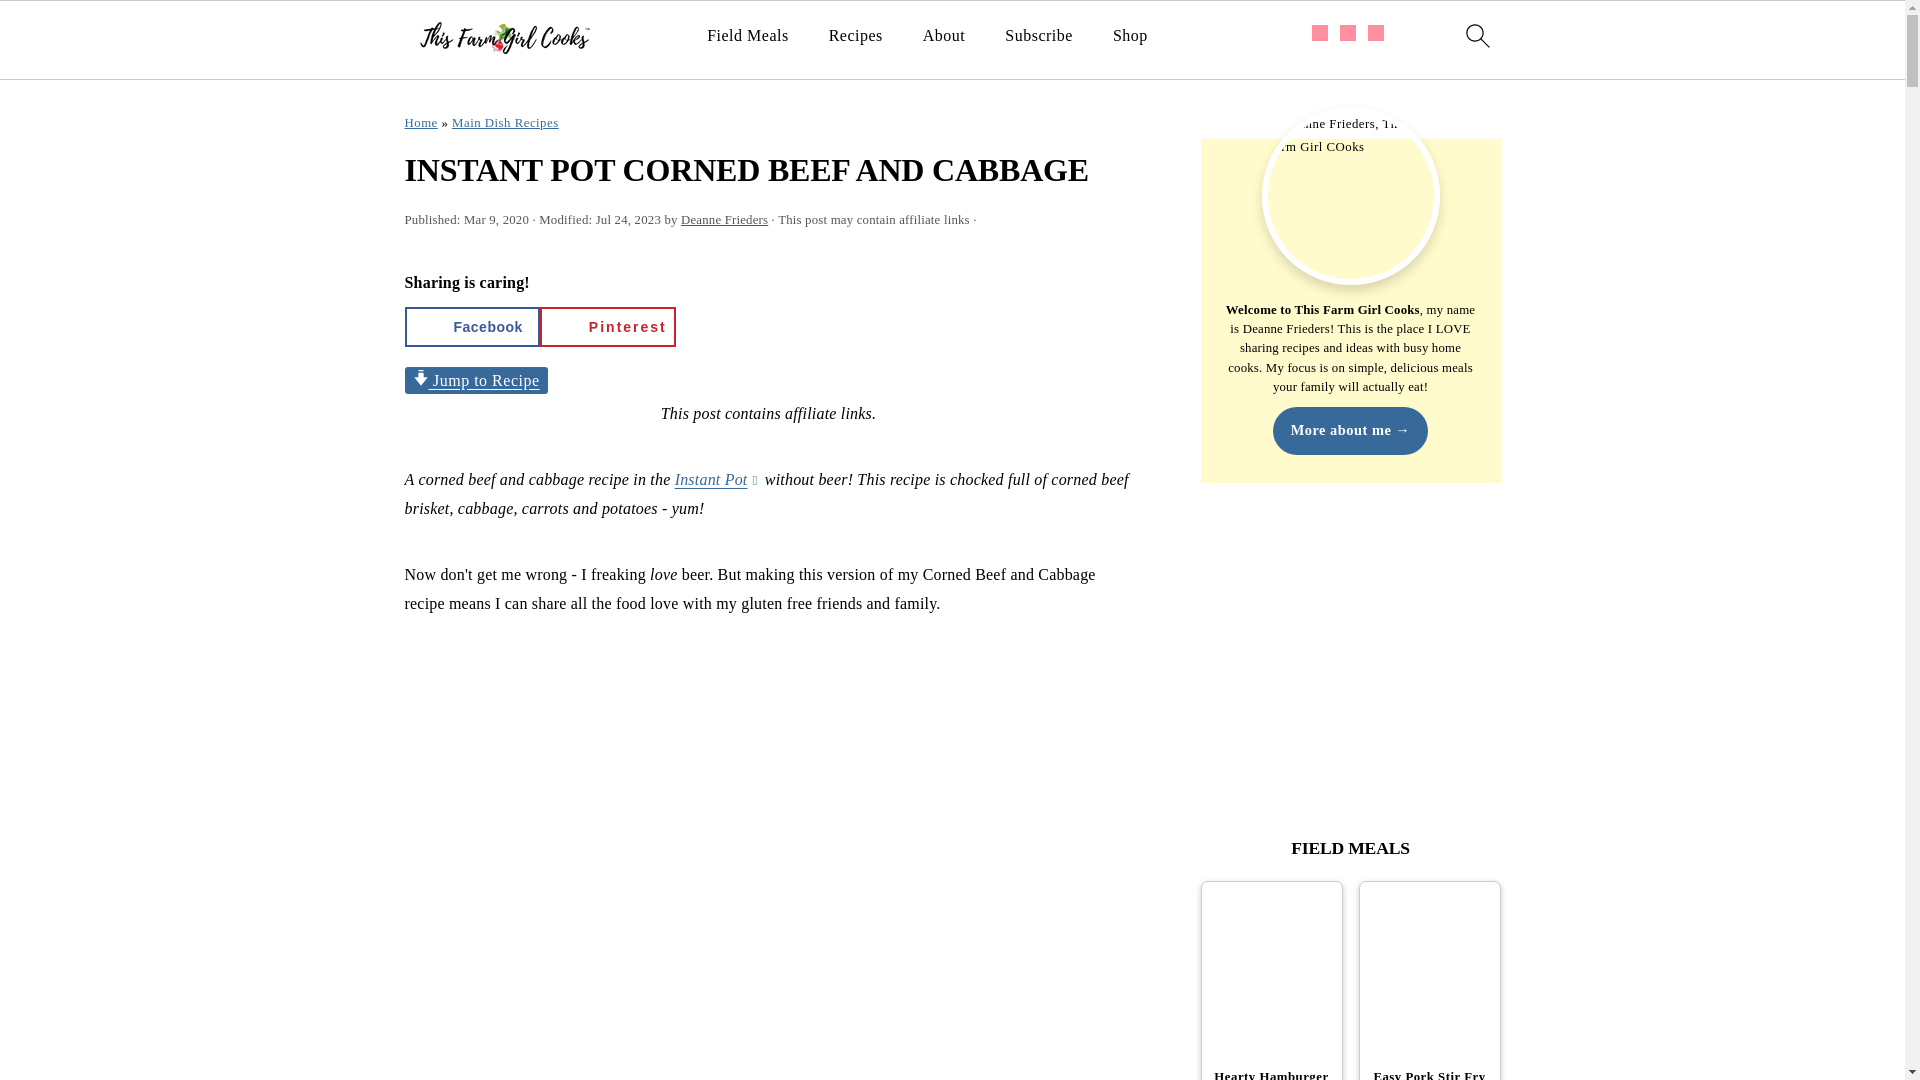  I want to click on Main Dish Recipes, so click(504, 122).